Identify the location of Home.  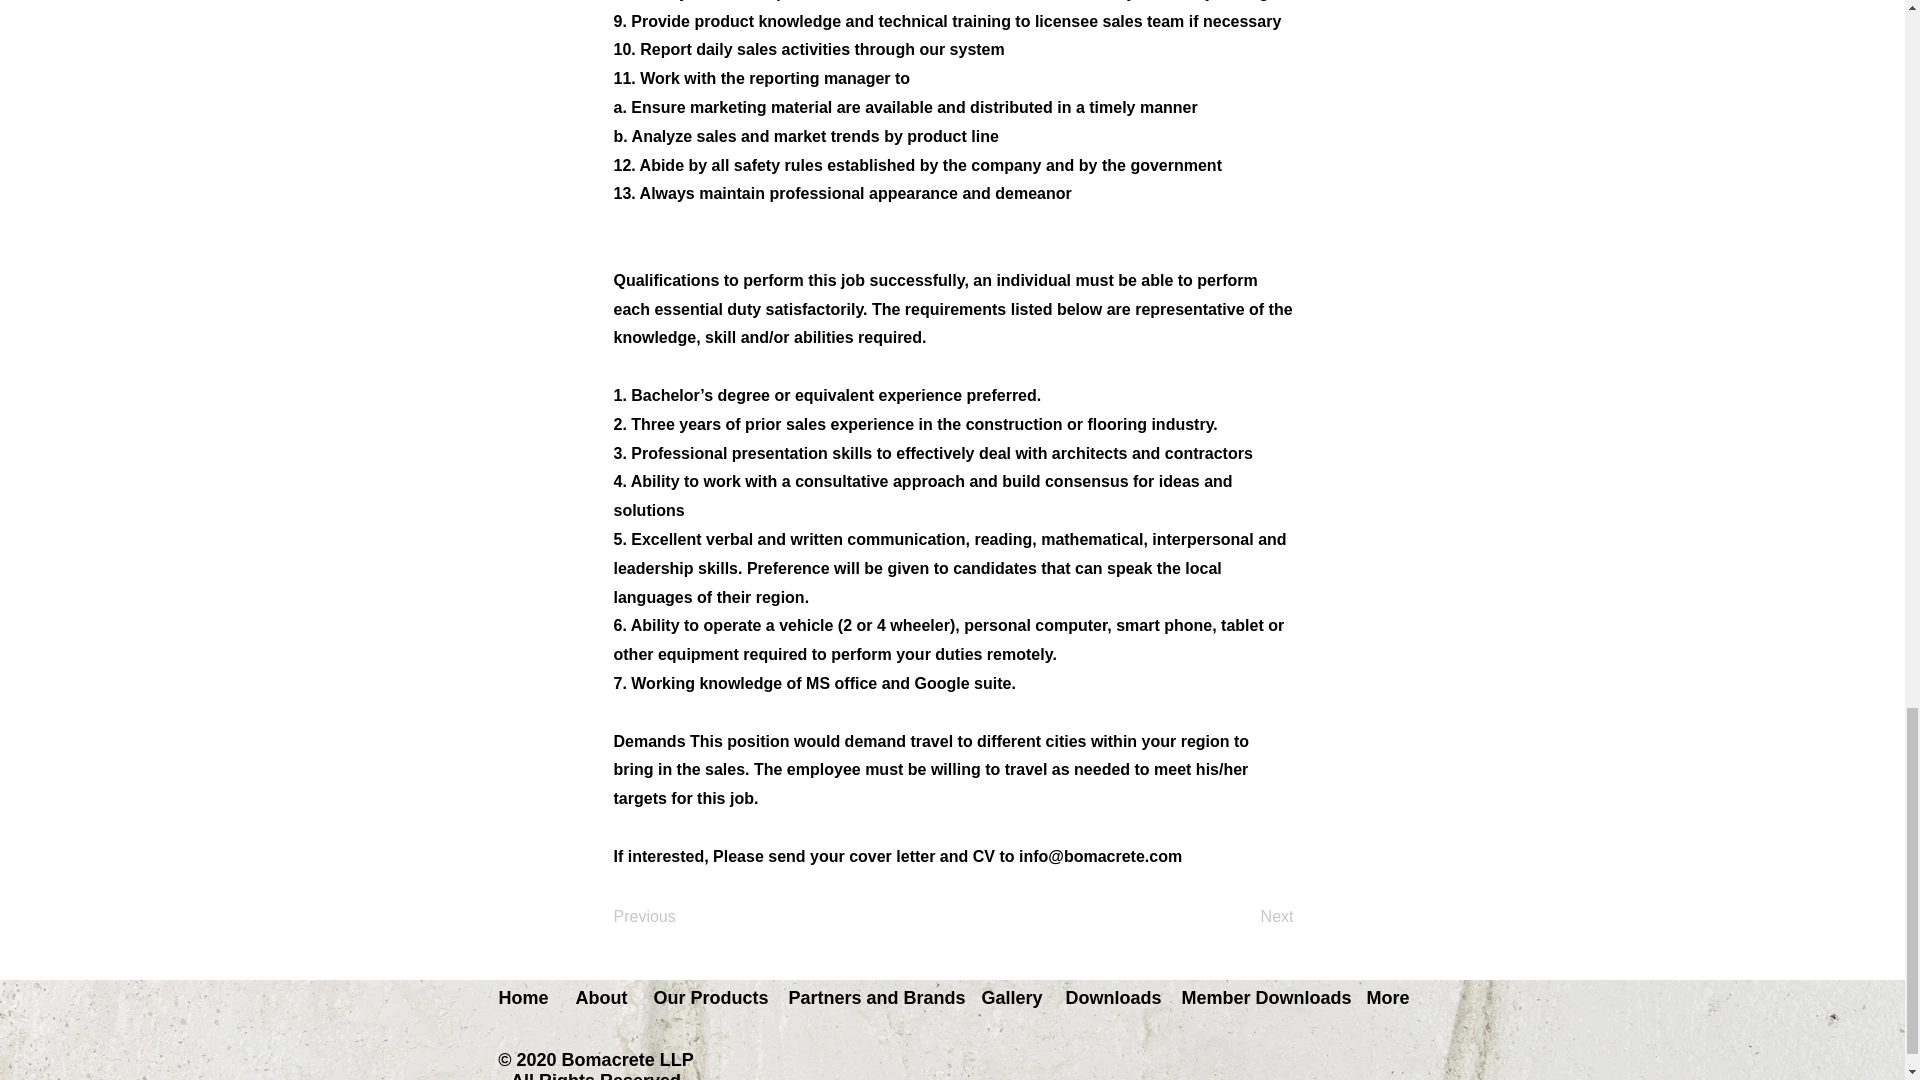
(522, 998).